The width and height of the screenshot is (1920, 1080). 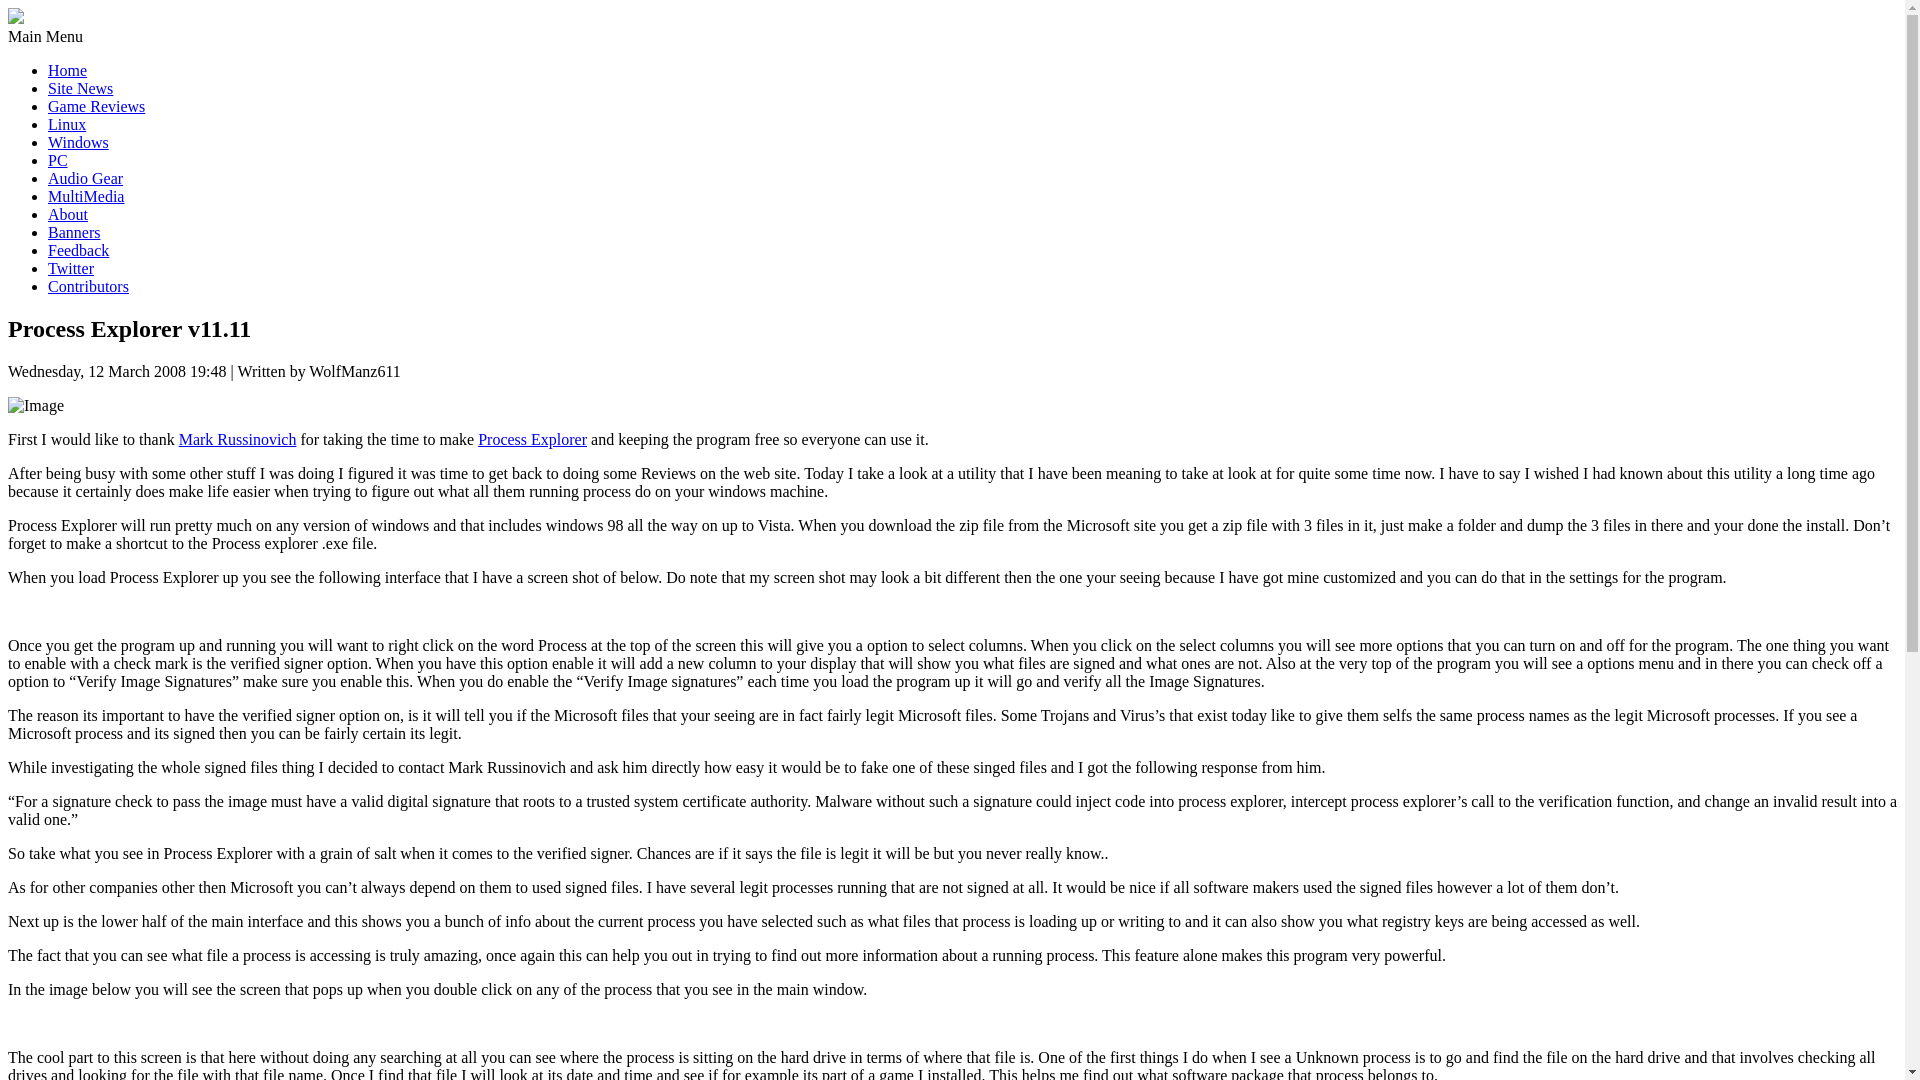 I want to click on Feedback, so click(x=78, y=250).